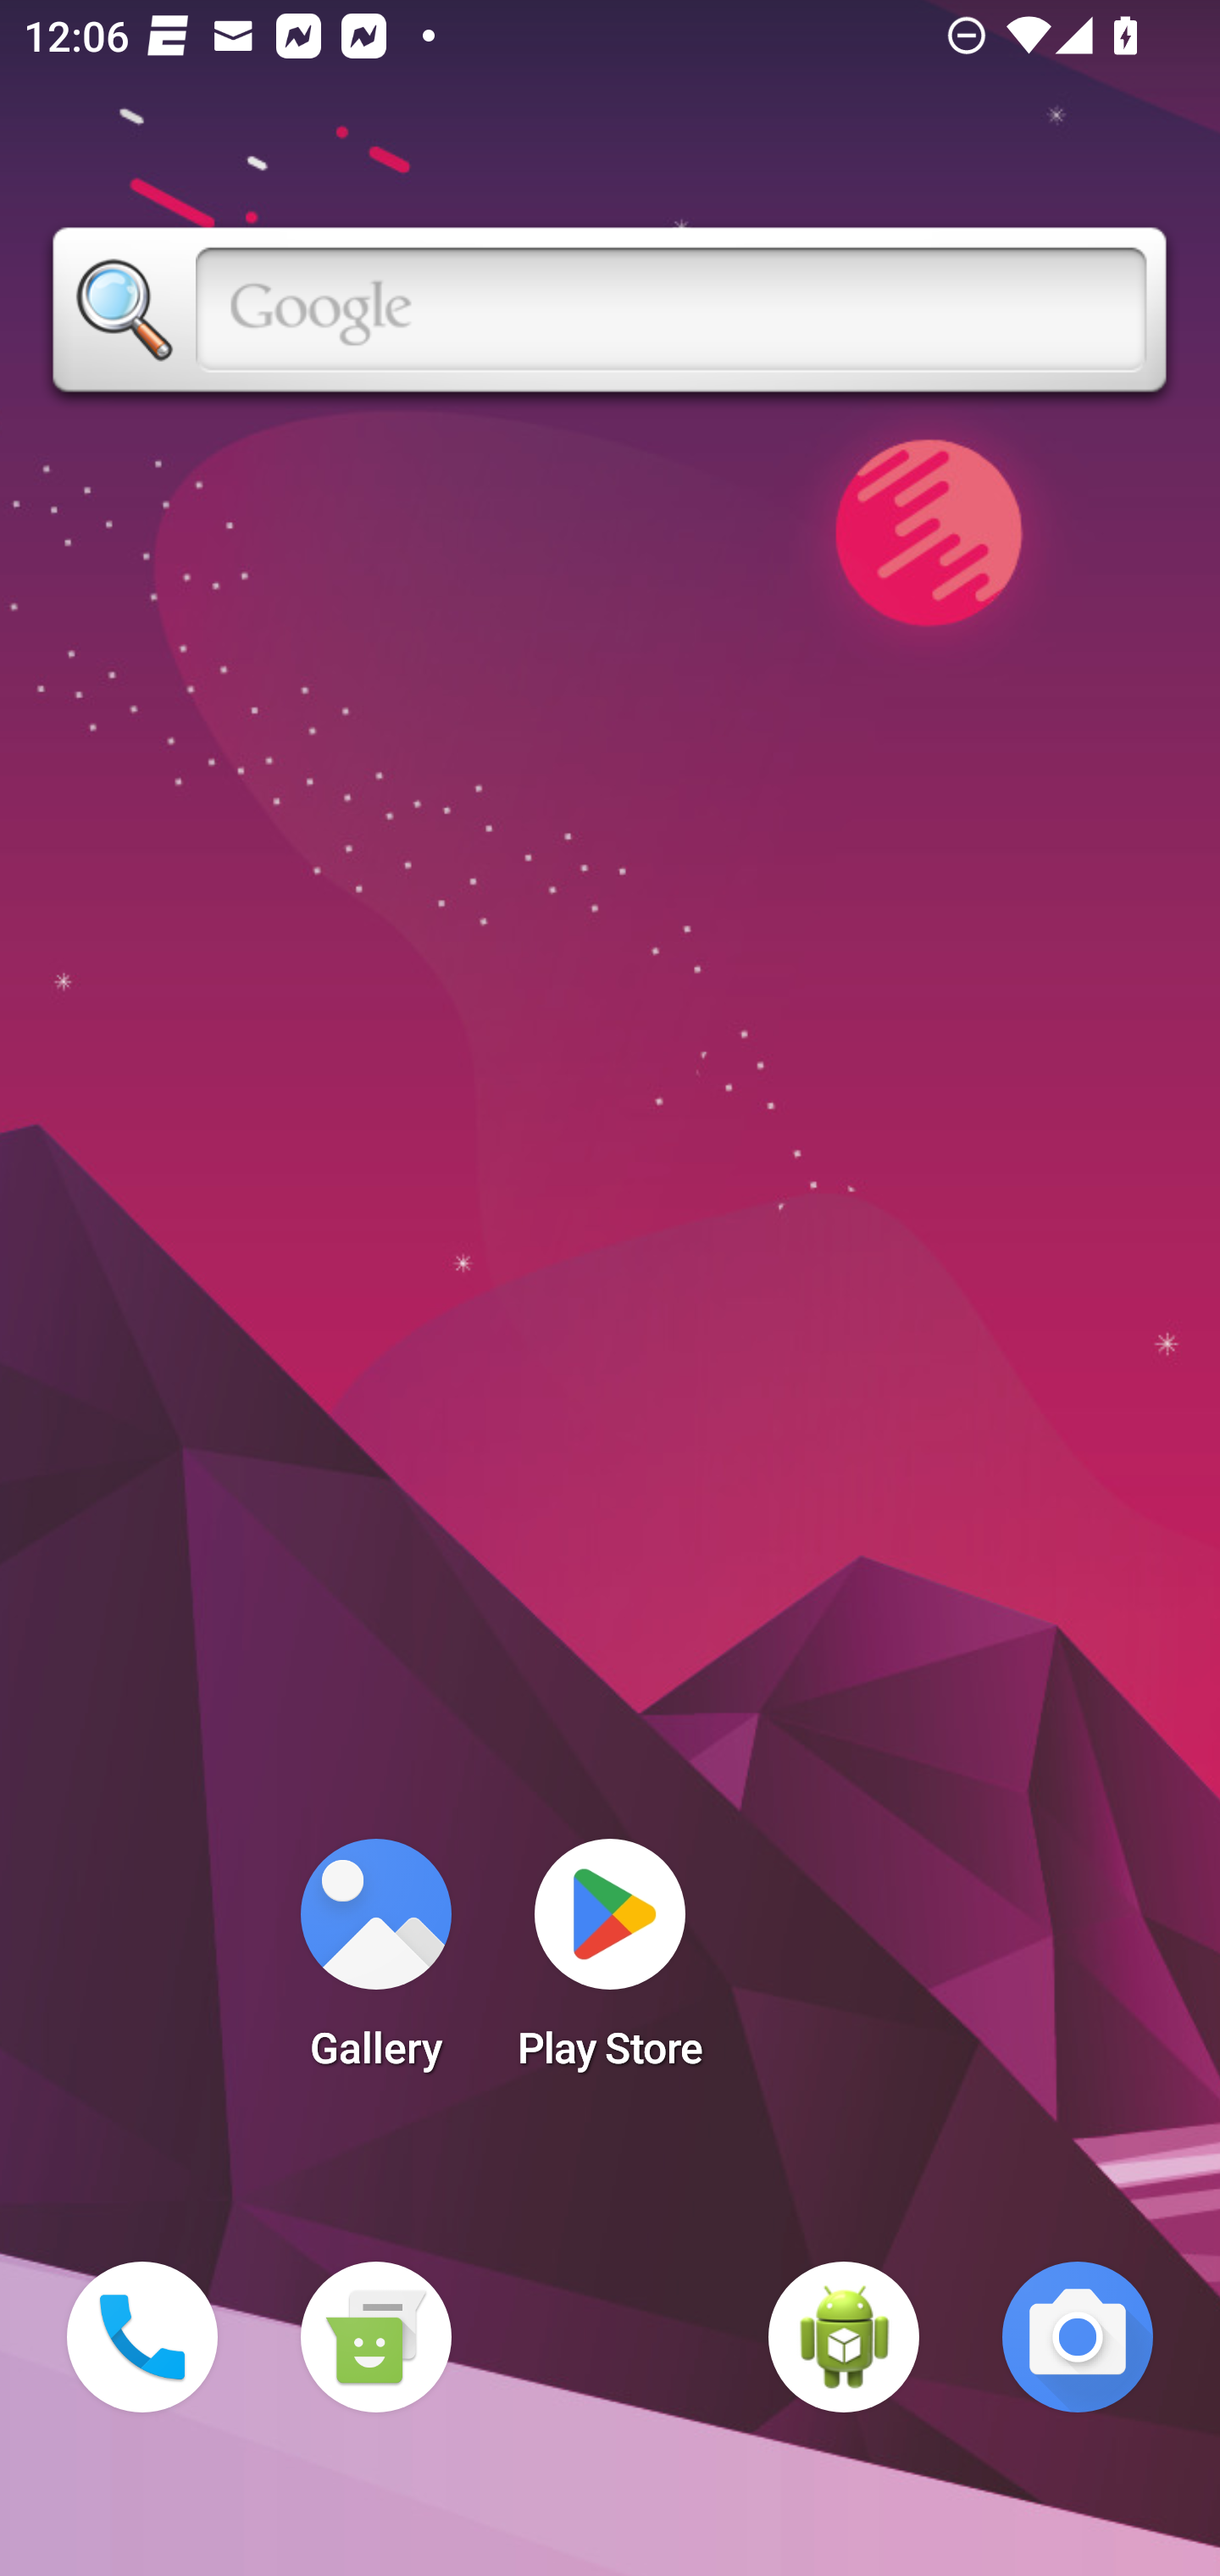 Image resolution: width=1220 pixels, height=2576 pixels. What do you see at coordinates (844, 2337) in the screenshot?
I see `WebView Browser Tester` at bounding box center [844, 2337].